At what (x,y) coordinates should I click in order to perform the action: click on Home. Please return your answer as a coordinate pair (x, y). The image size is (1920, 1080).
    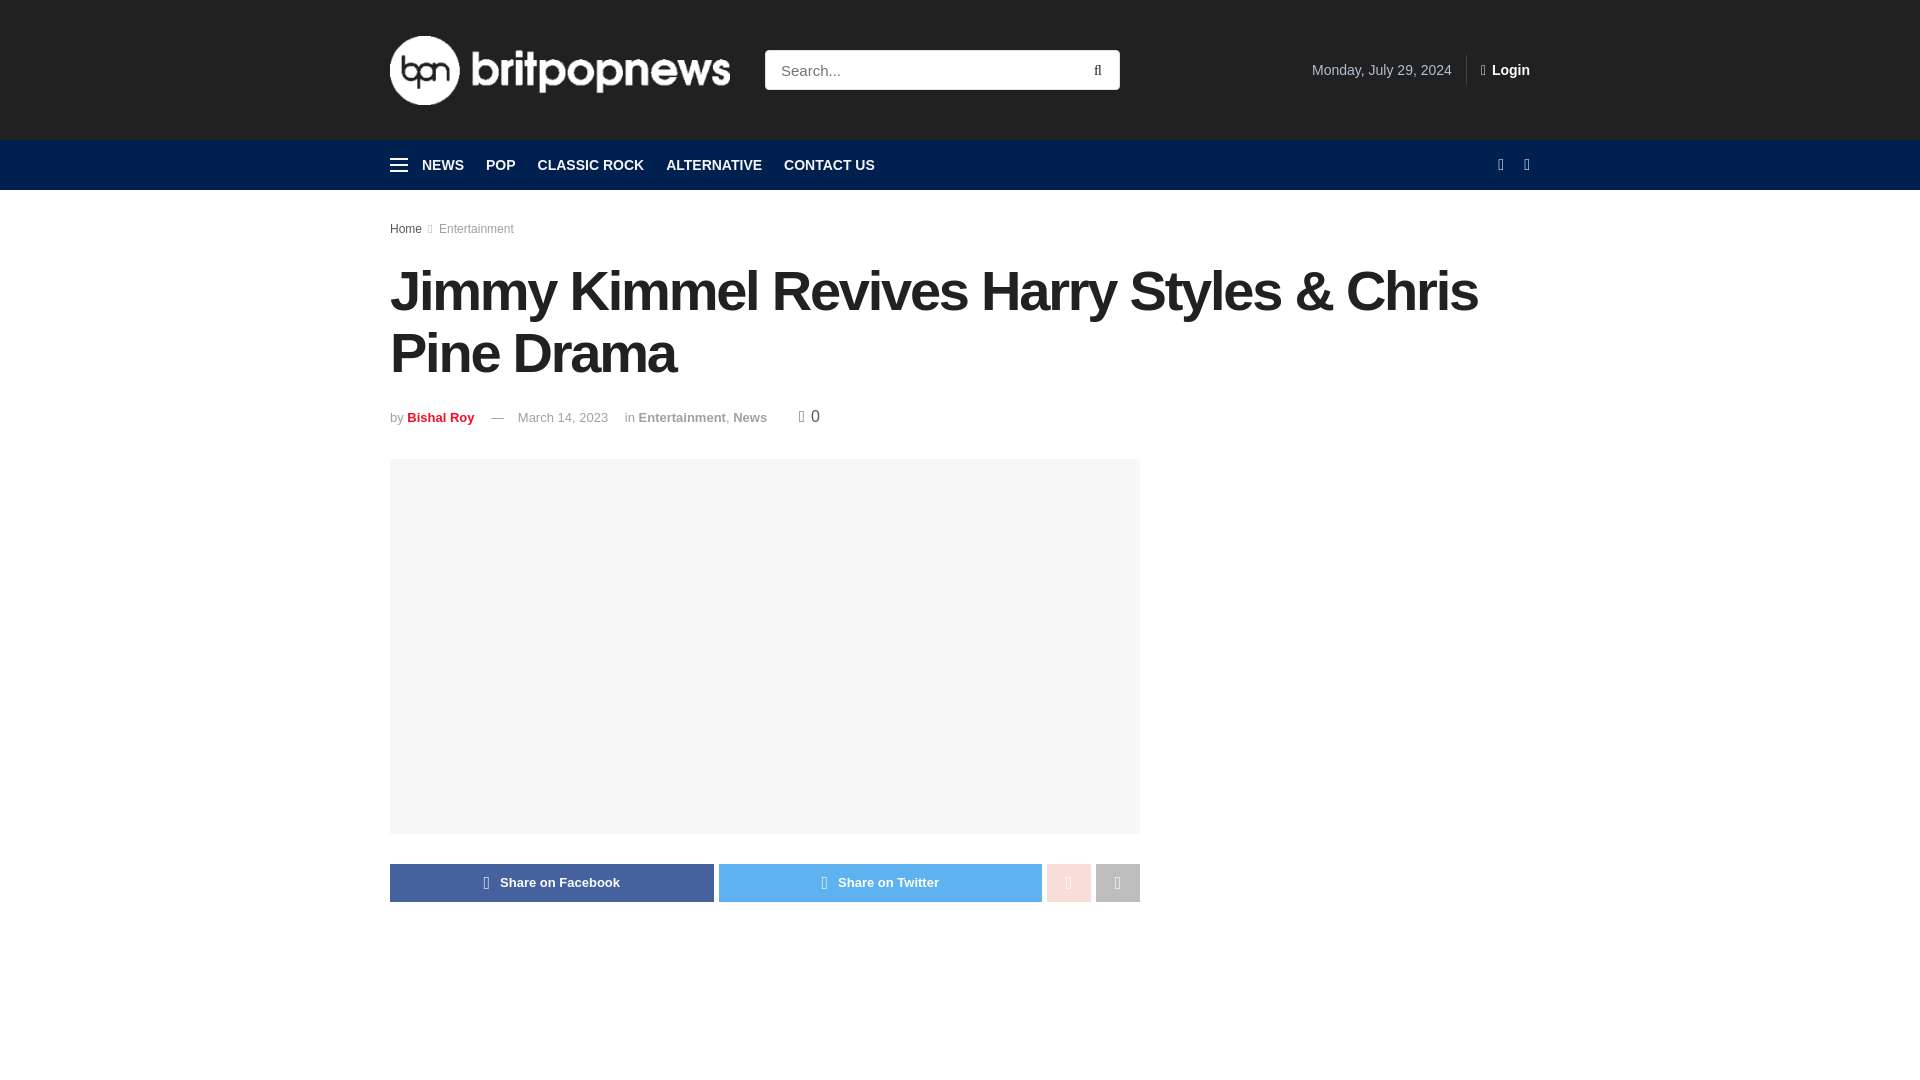
    Looking at the image, I should click on (406, 229).